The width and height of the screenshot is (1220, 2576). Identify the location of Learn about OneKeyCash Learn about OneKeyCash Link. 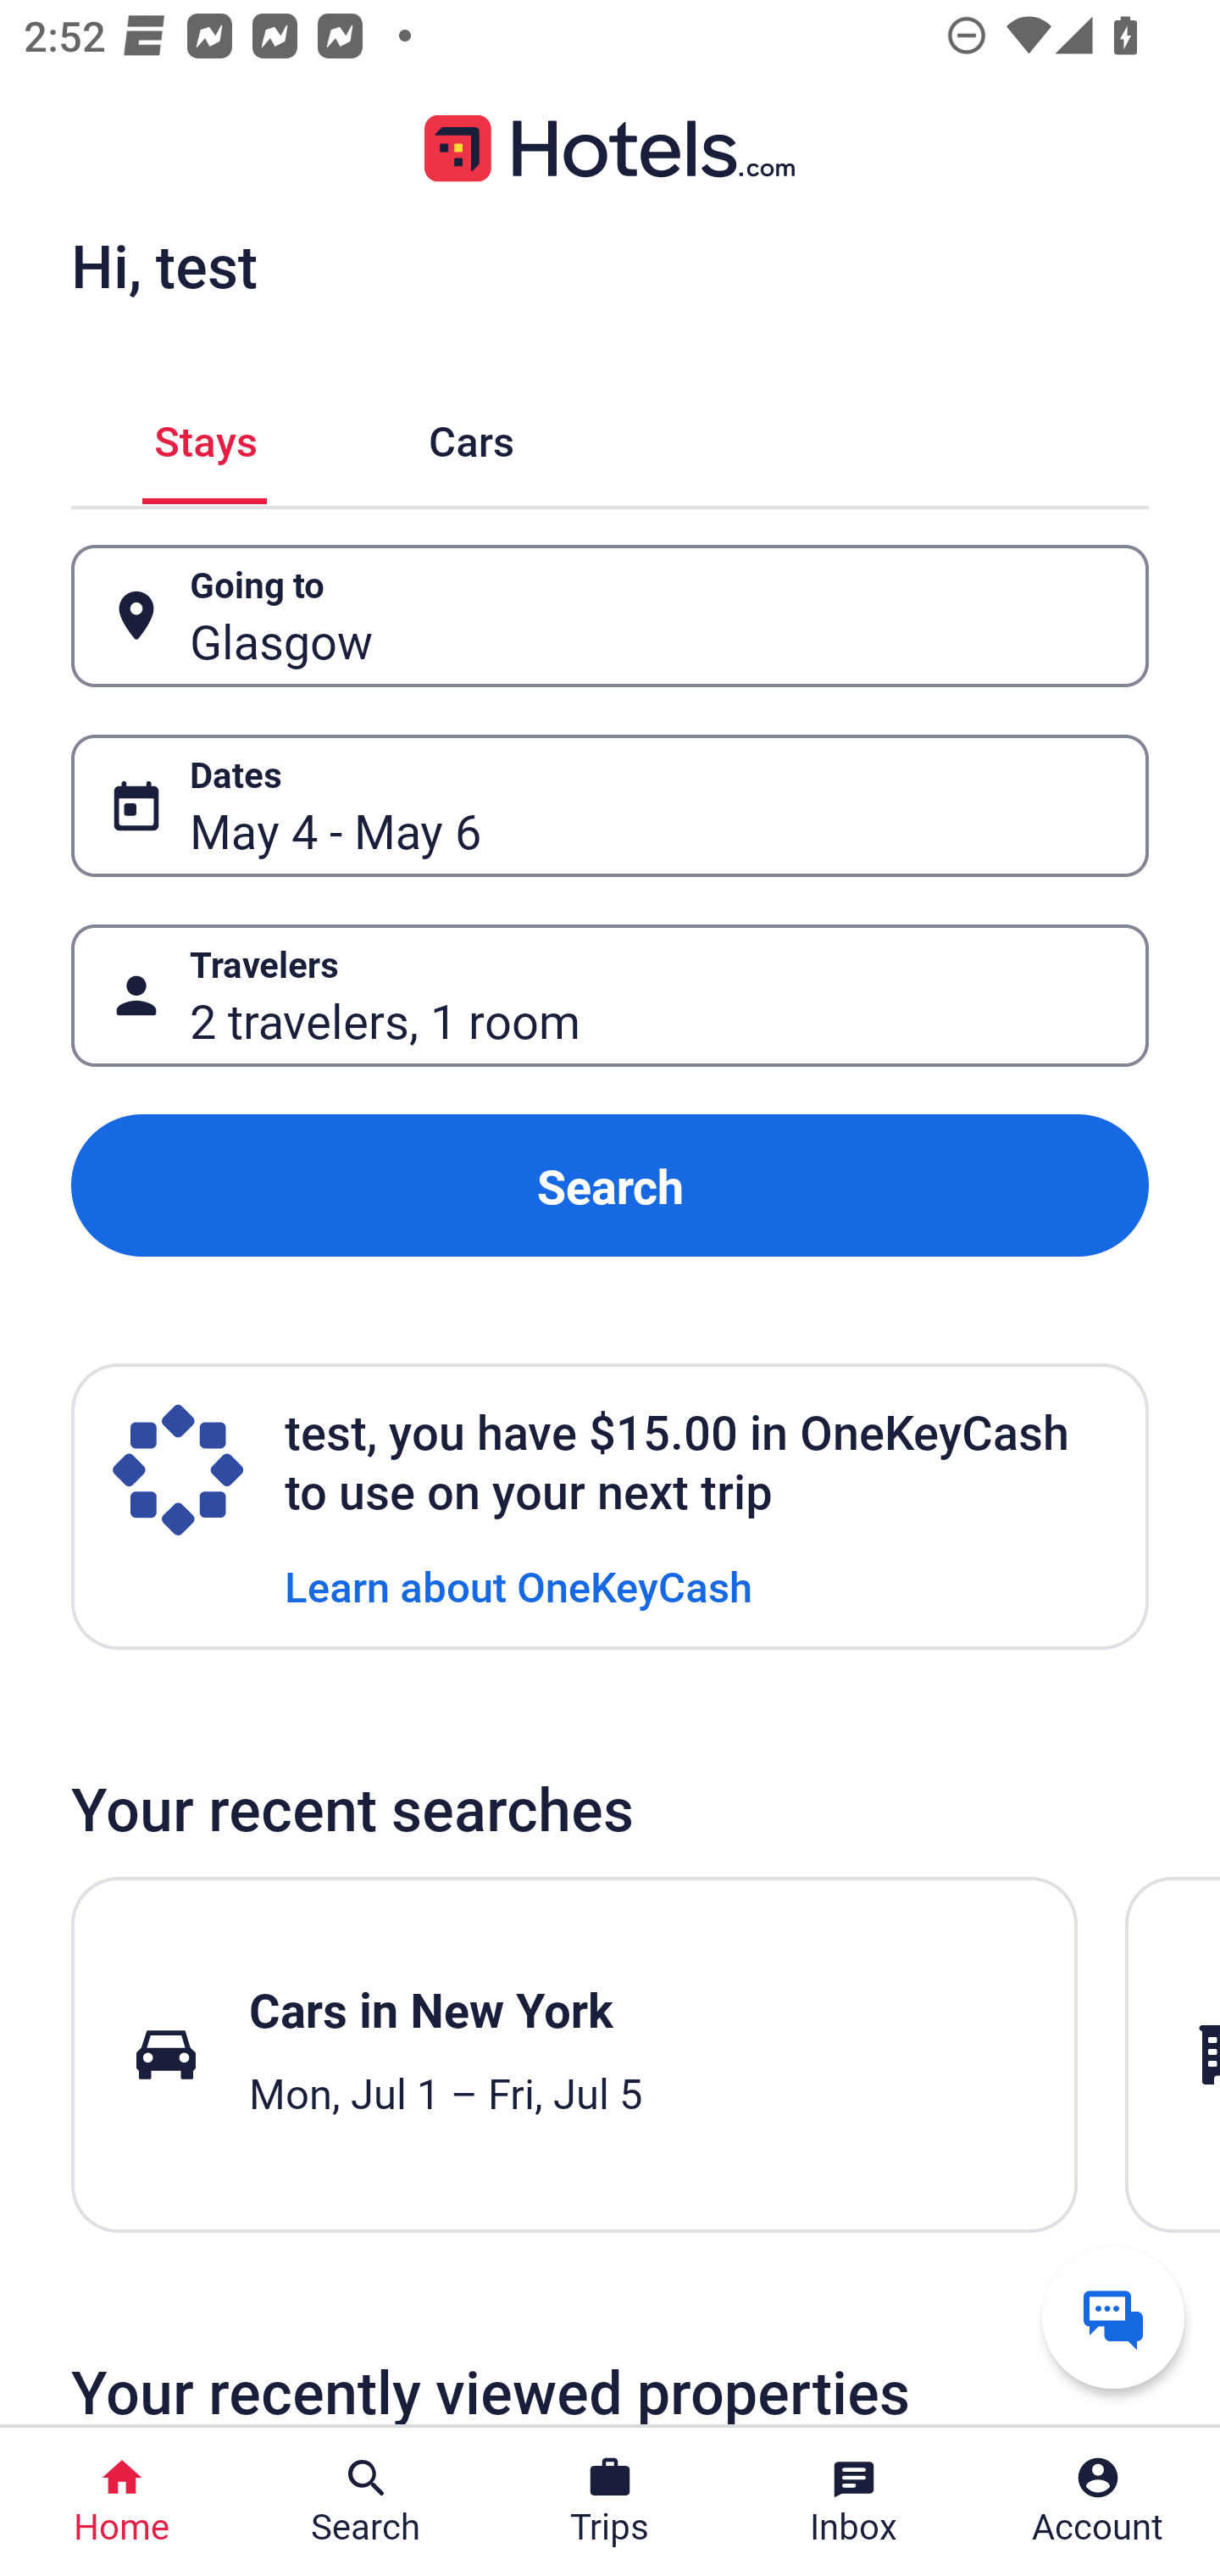
(518, 1585).